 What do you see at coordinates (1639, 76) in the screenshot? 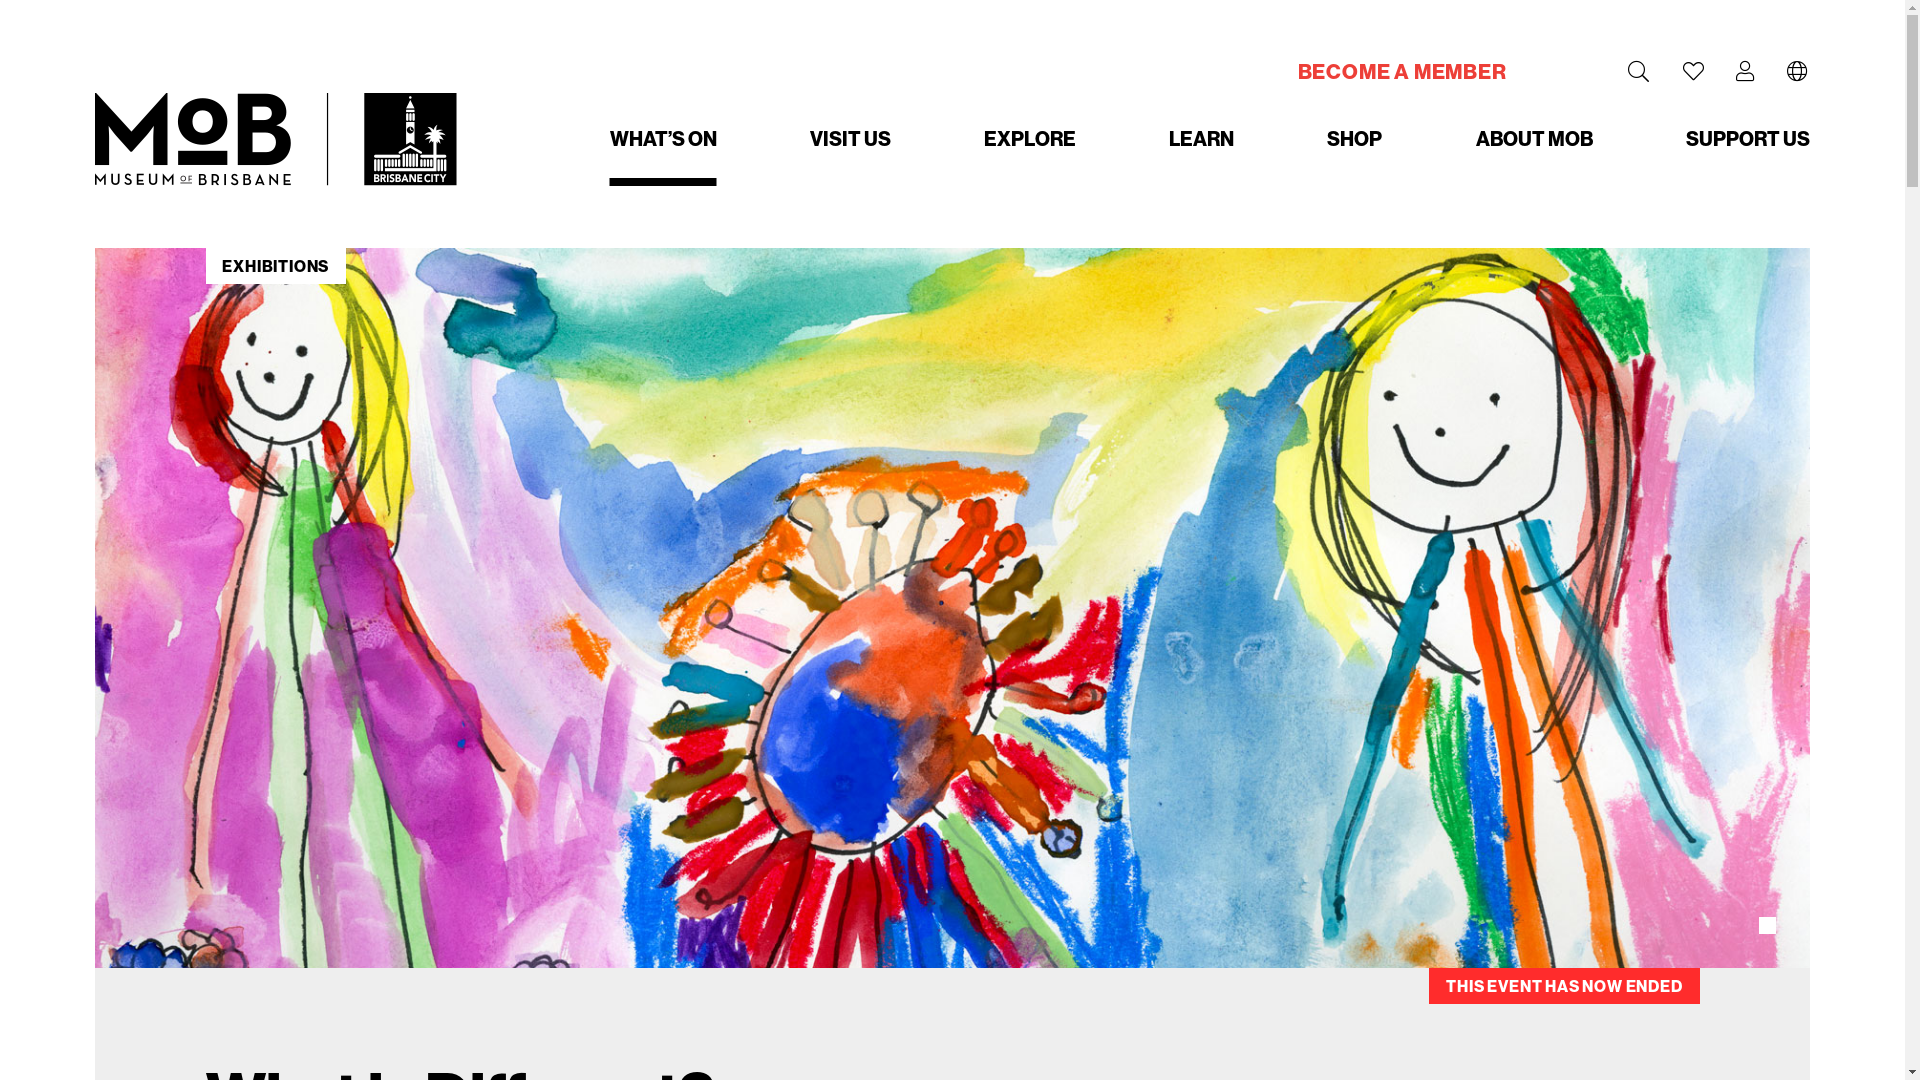
I see `Search` at bounding box center [1639, 76].